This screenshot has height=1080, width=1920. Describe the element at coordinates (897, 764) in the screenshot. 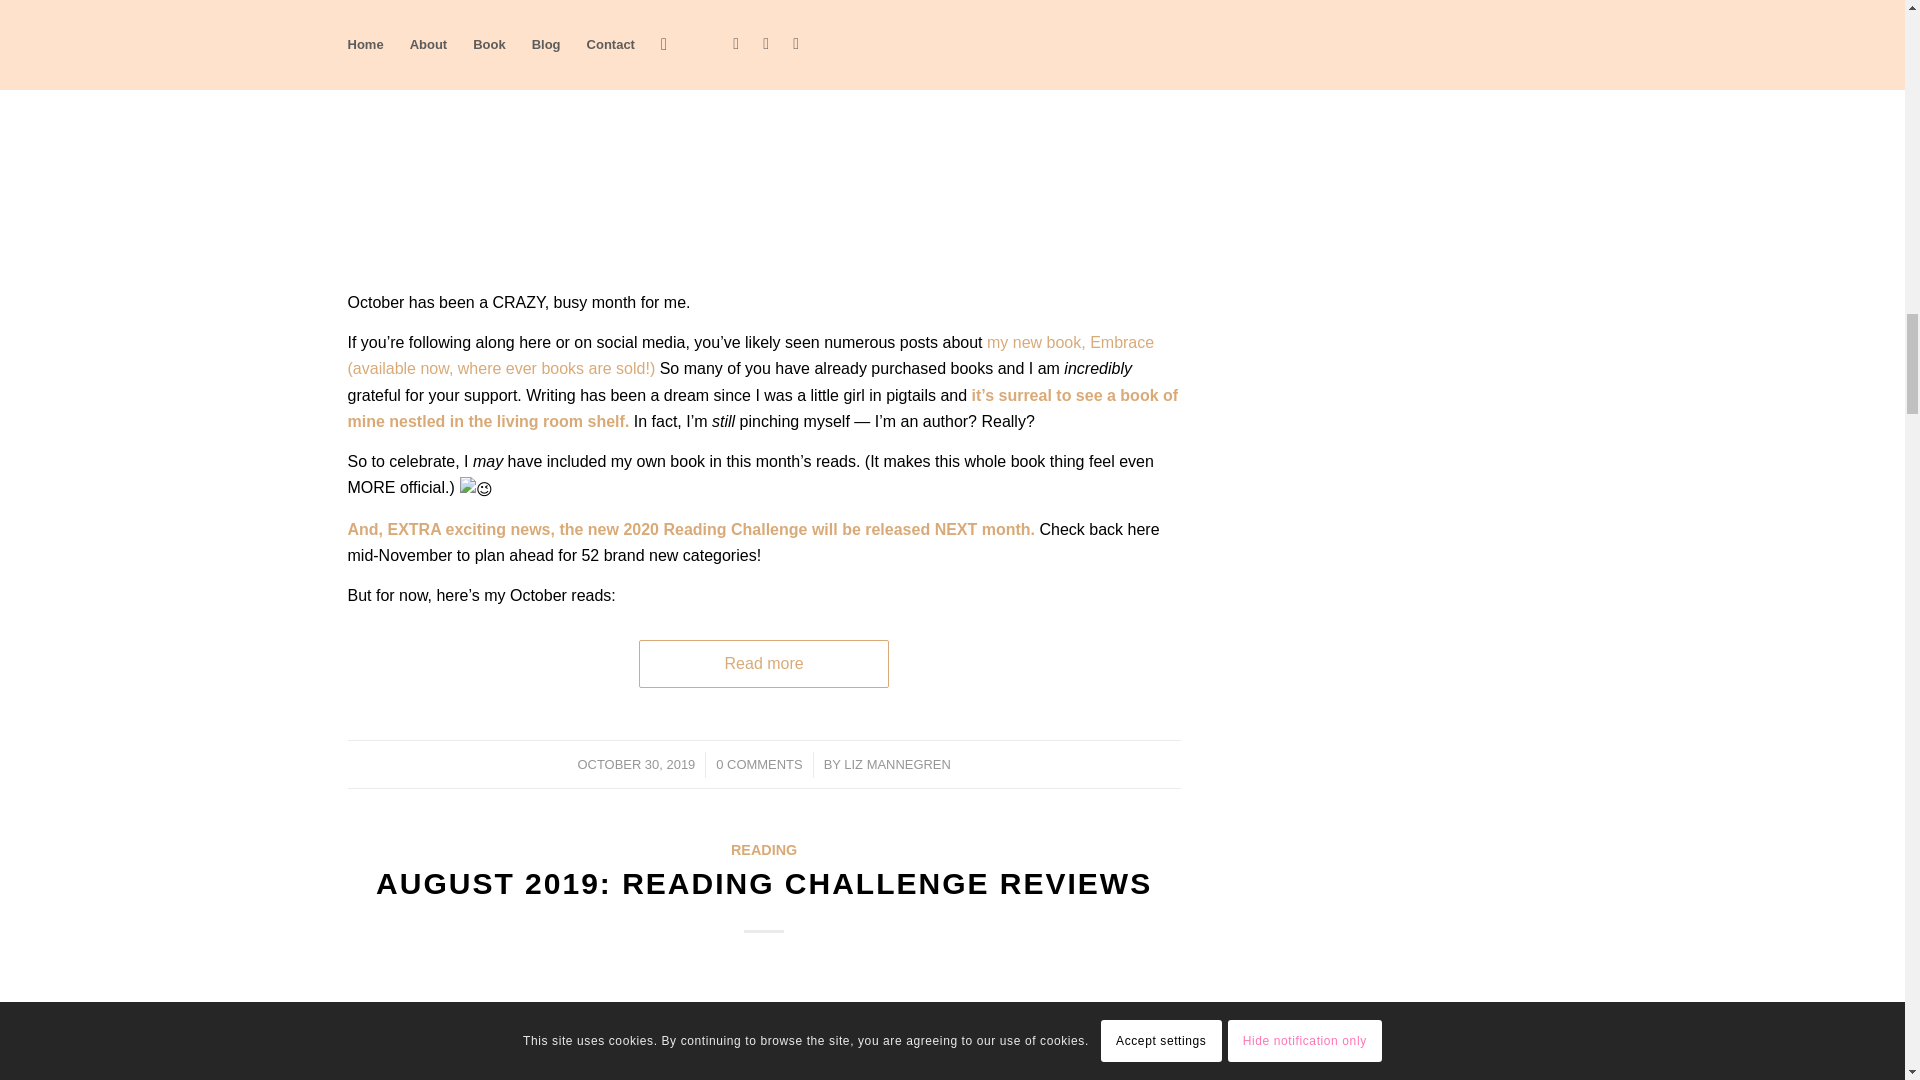

I see `Posts by Liz Mannegren` at that location.